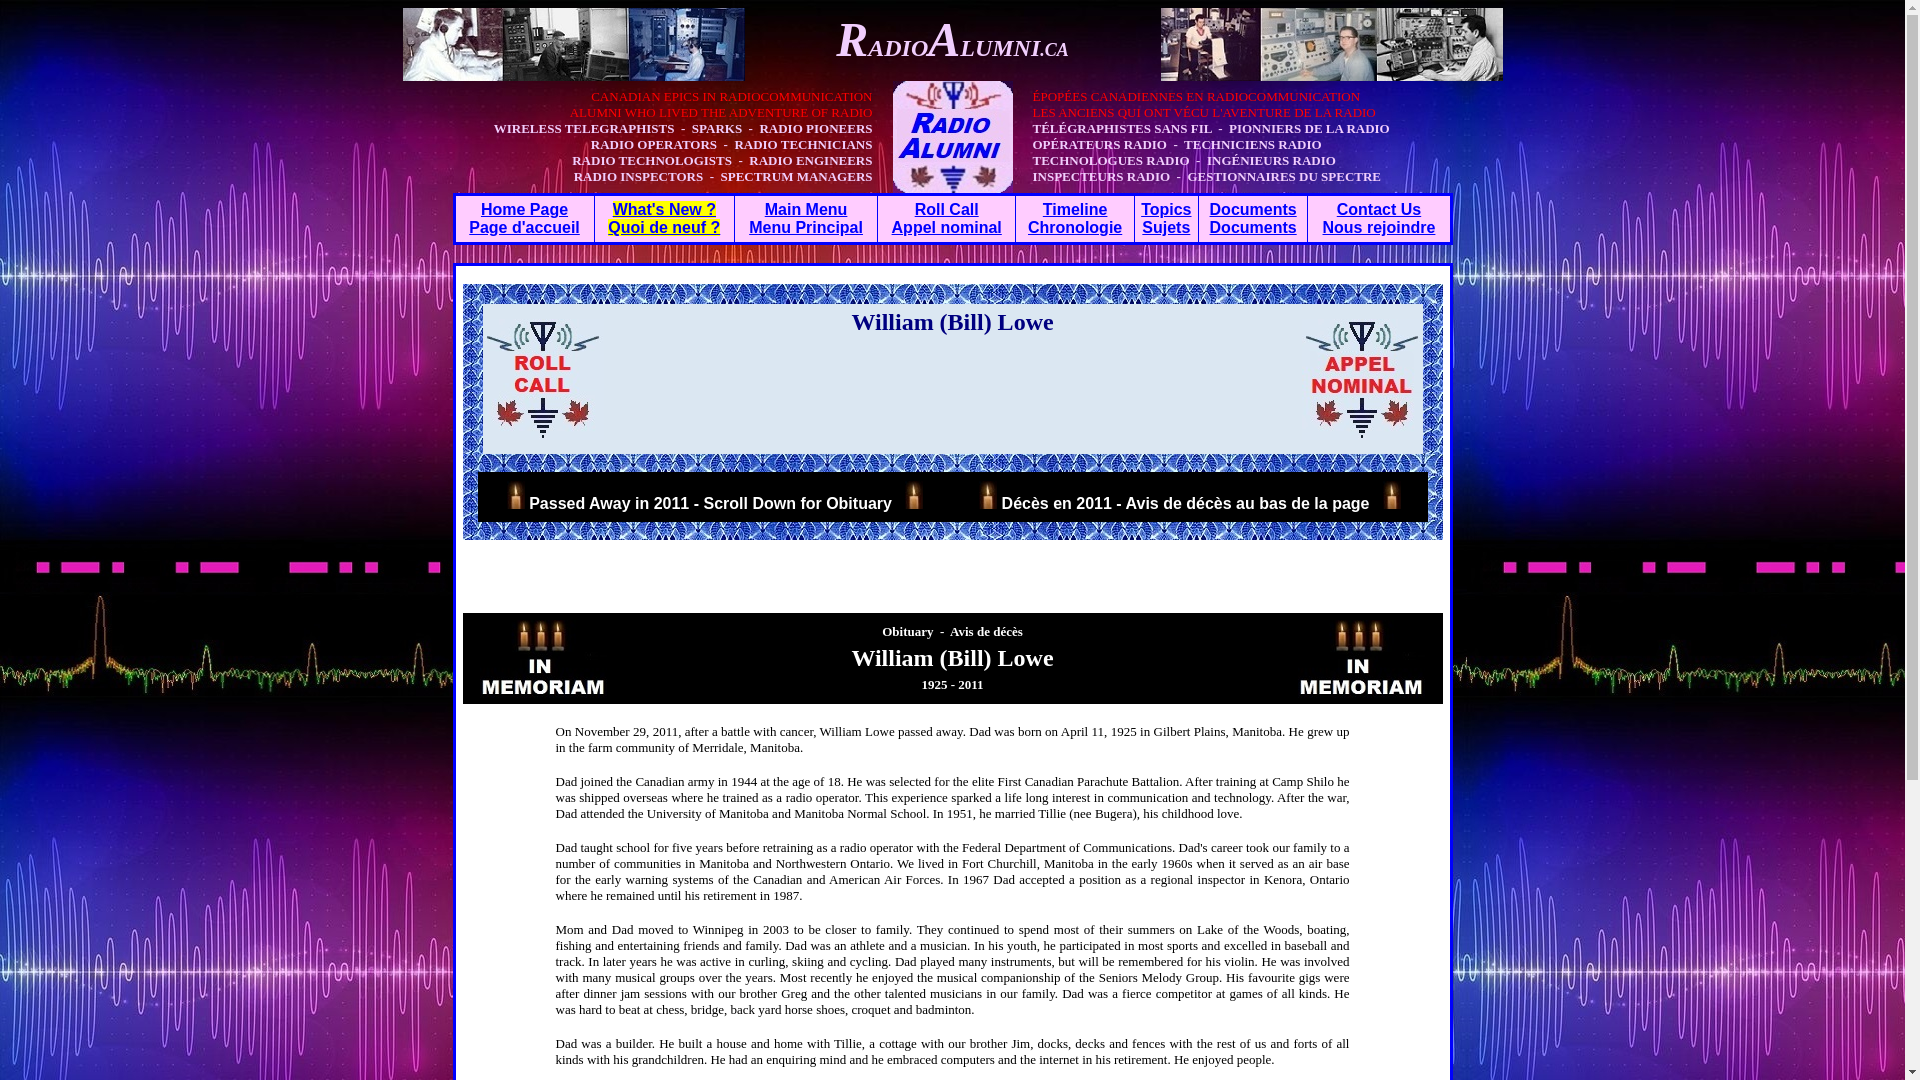 This screenshot has height=1080, width=1920. I want to click on Sujets, so click(1166, 228).